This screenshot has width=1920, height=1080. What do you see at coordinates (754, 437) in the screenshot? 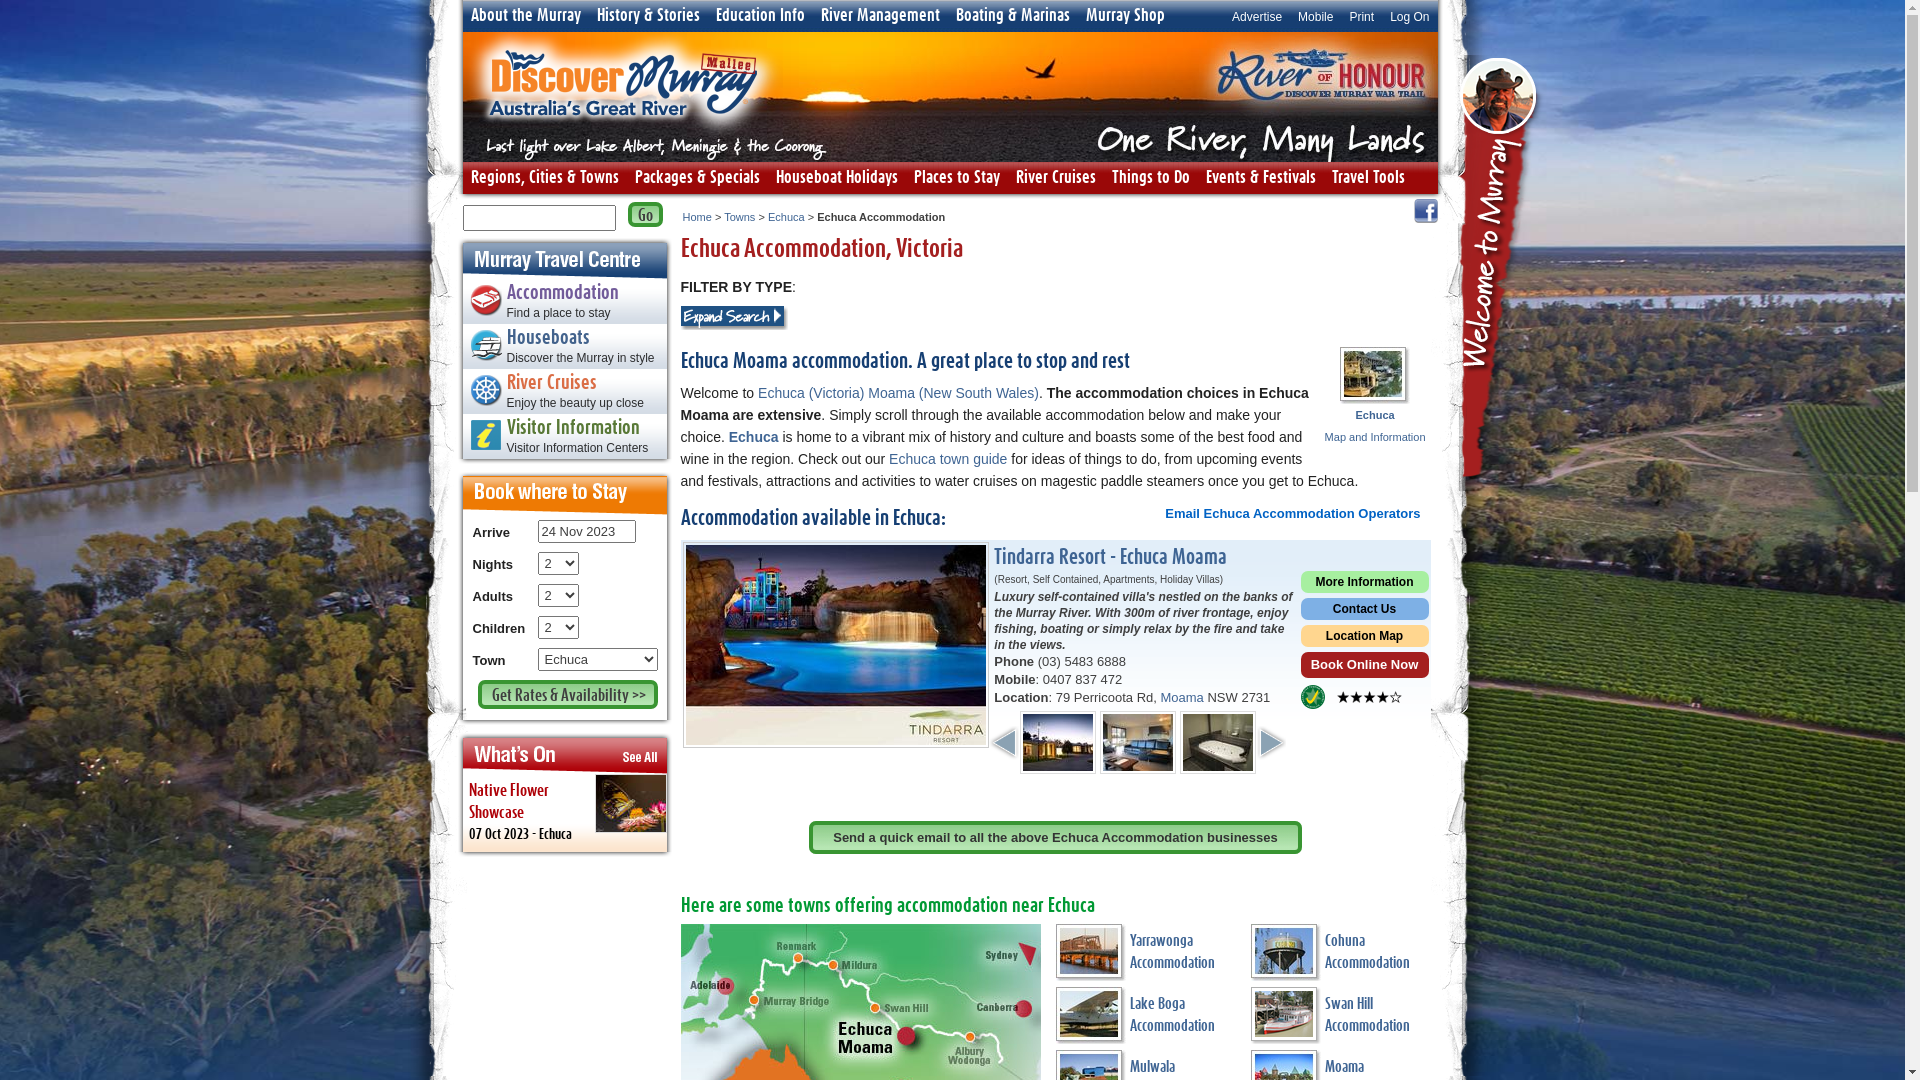
I see `Echuca` at bounding box center [754, 437].